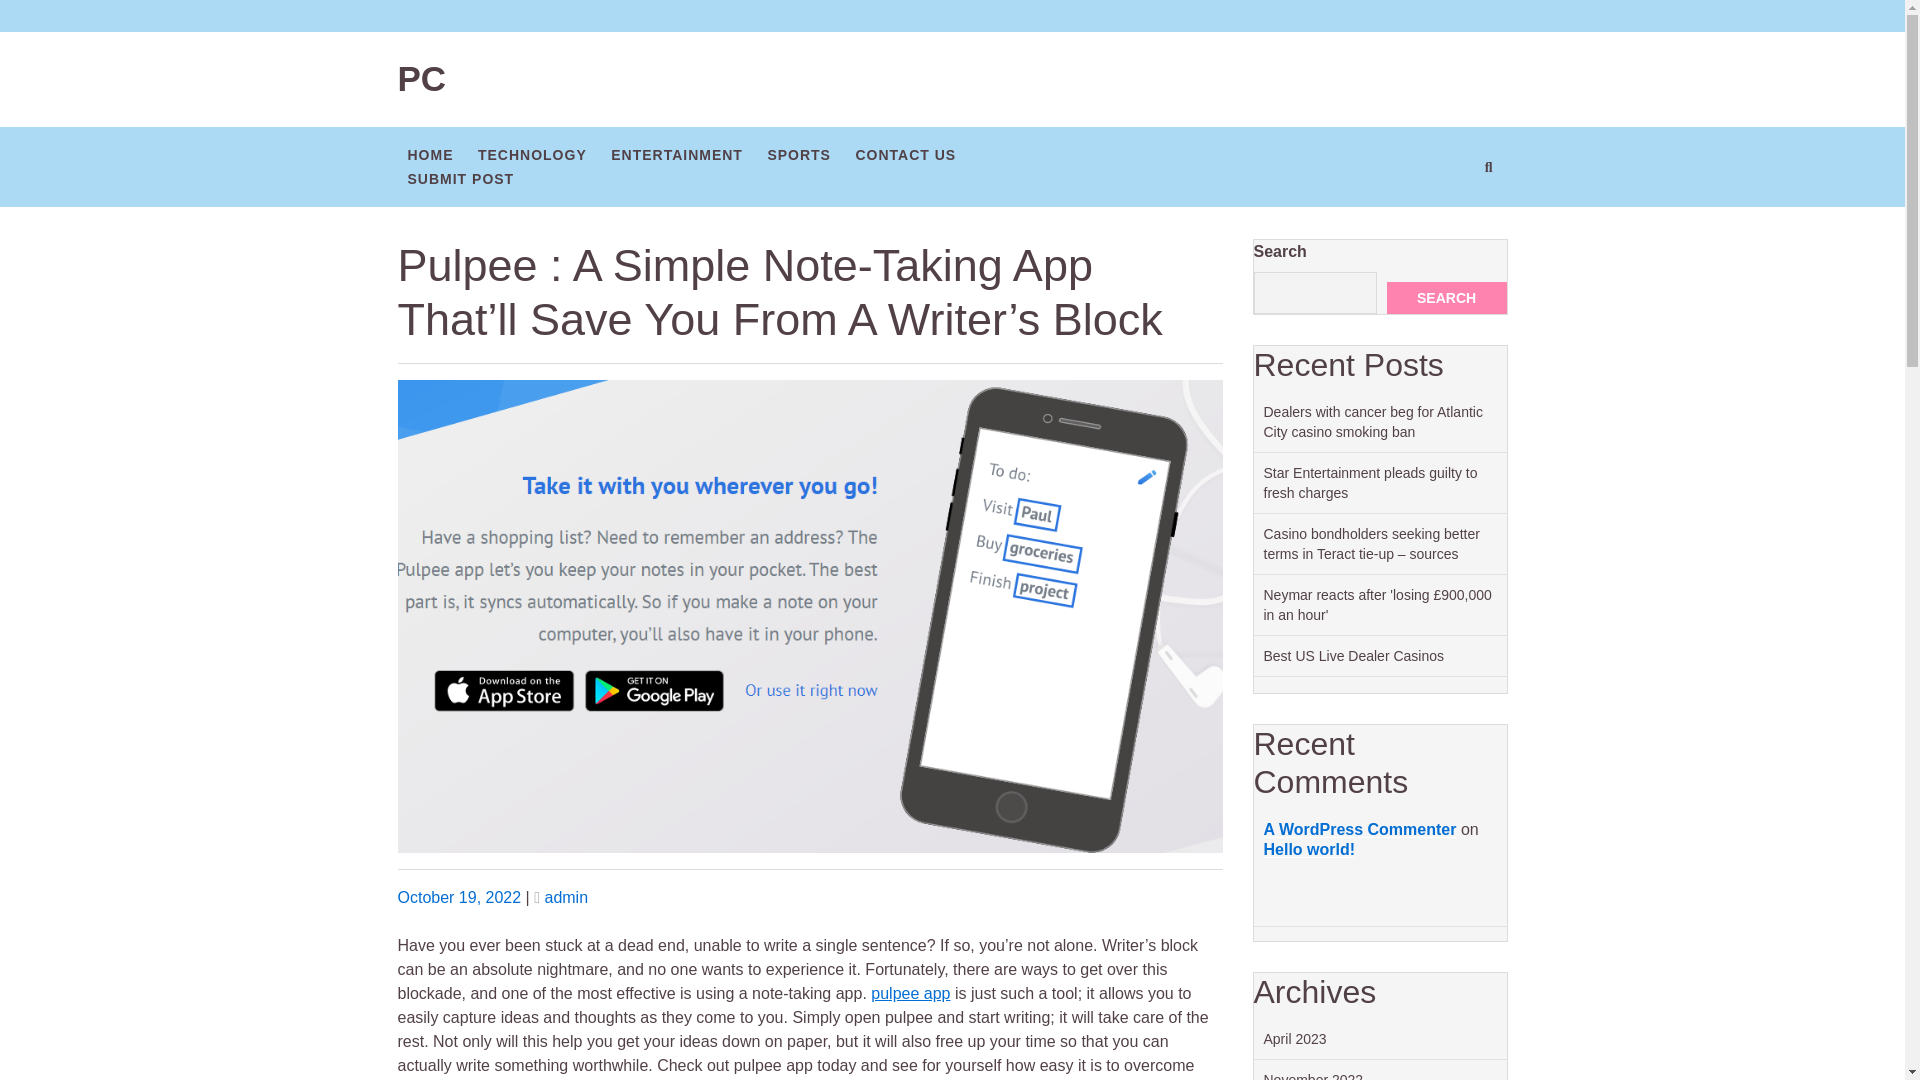  I want to click on admin, so click(565, 897).